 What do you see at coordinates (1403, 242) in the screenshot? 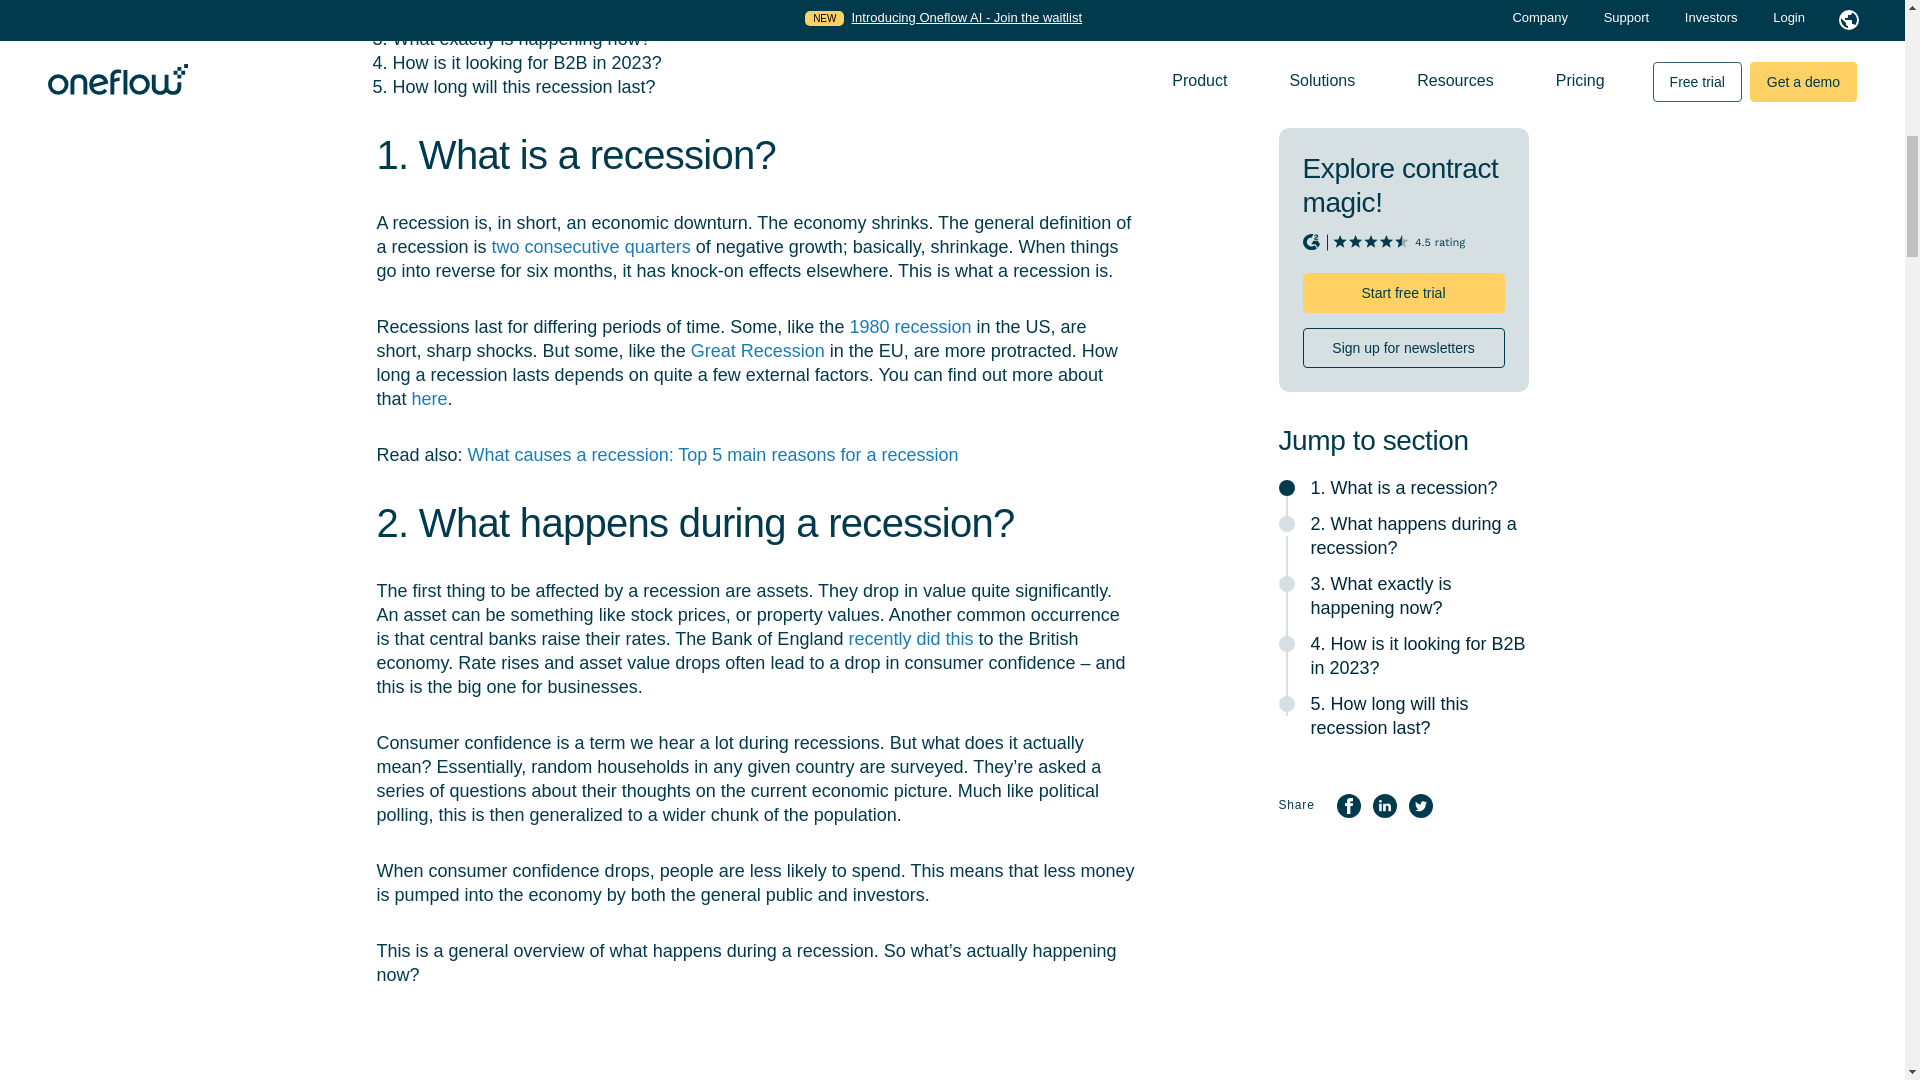
I see `4. How is it looking for B2B in 2023?` at bounding box center [1403, 242].